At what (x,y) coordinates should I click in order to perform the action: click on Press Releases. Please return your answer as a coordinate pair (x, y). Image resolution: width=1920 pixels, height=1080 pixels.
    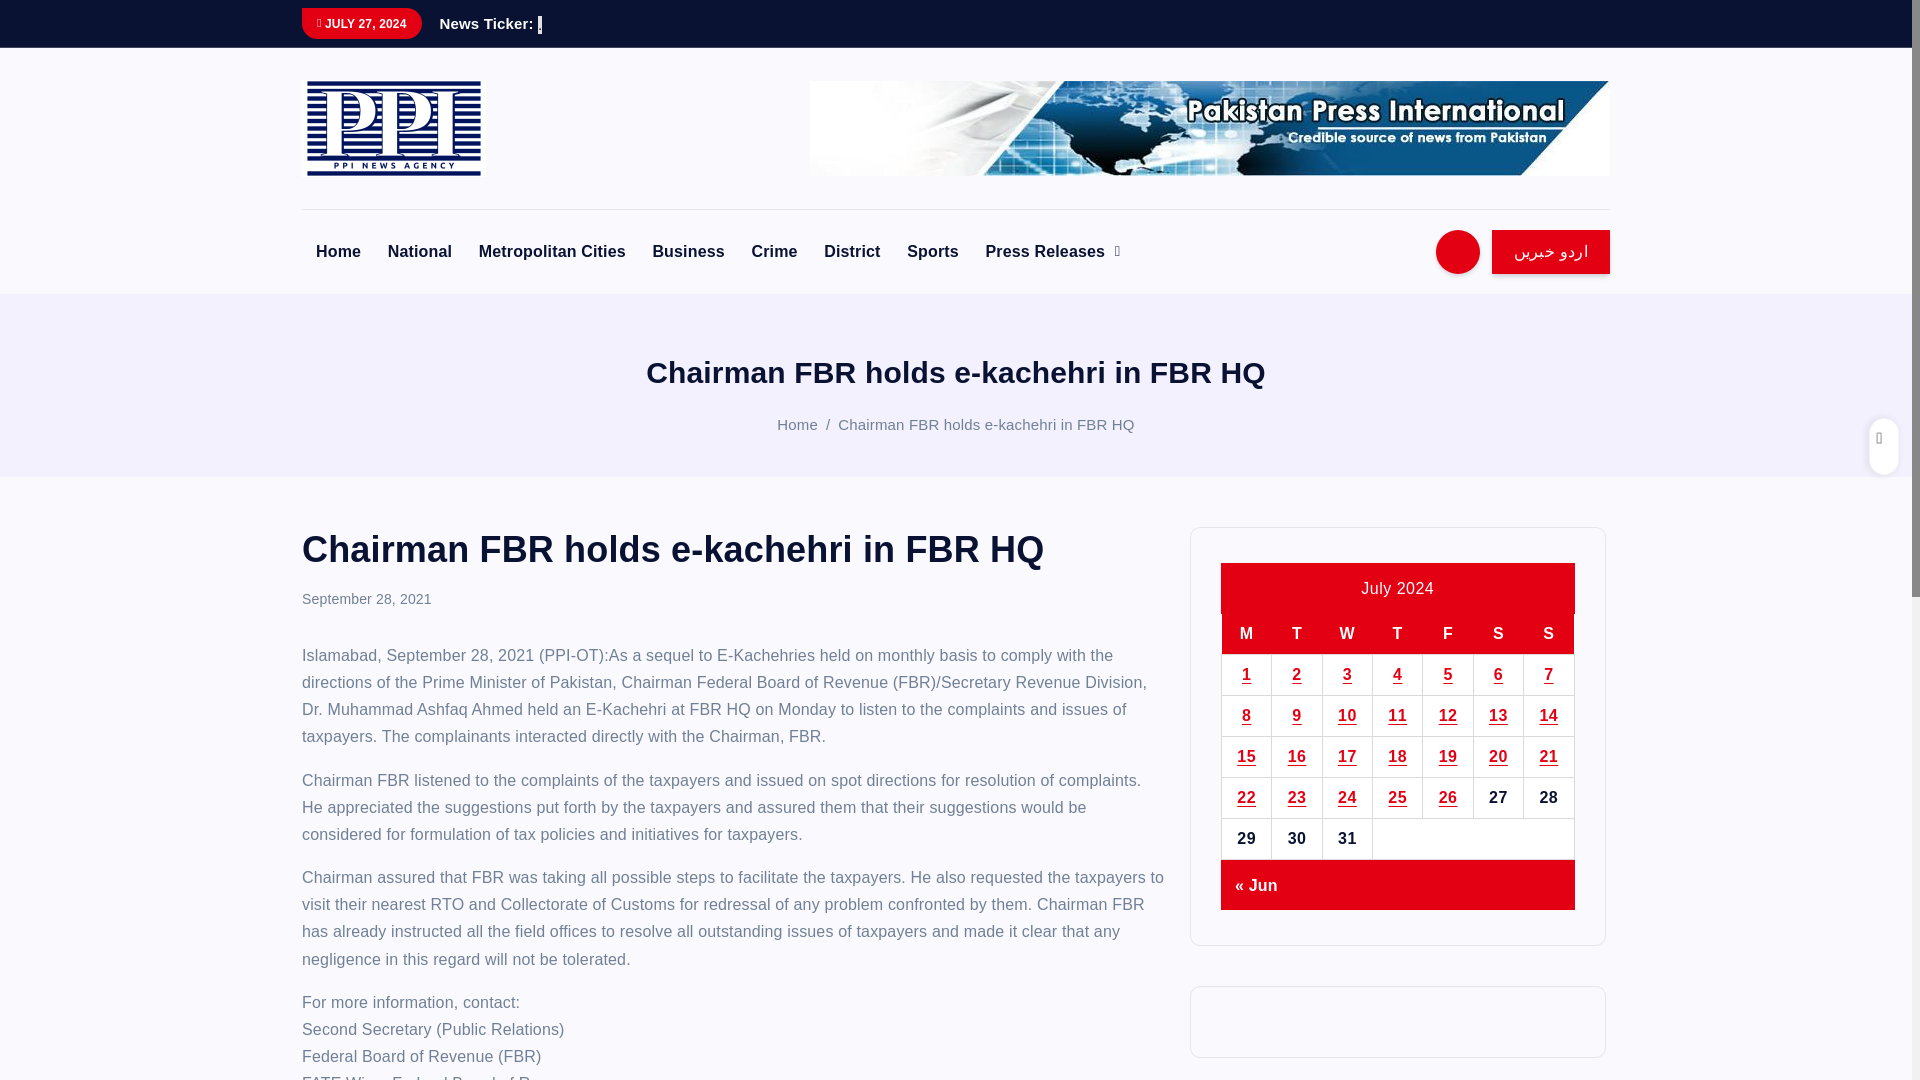
    Looking at the image, I should click on (1052, 252).